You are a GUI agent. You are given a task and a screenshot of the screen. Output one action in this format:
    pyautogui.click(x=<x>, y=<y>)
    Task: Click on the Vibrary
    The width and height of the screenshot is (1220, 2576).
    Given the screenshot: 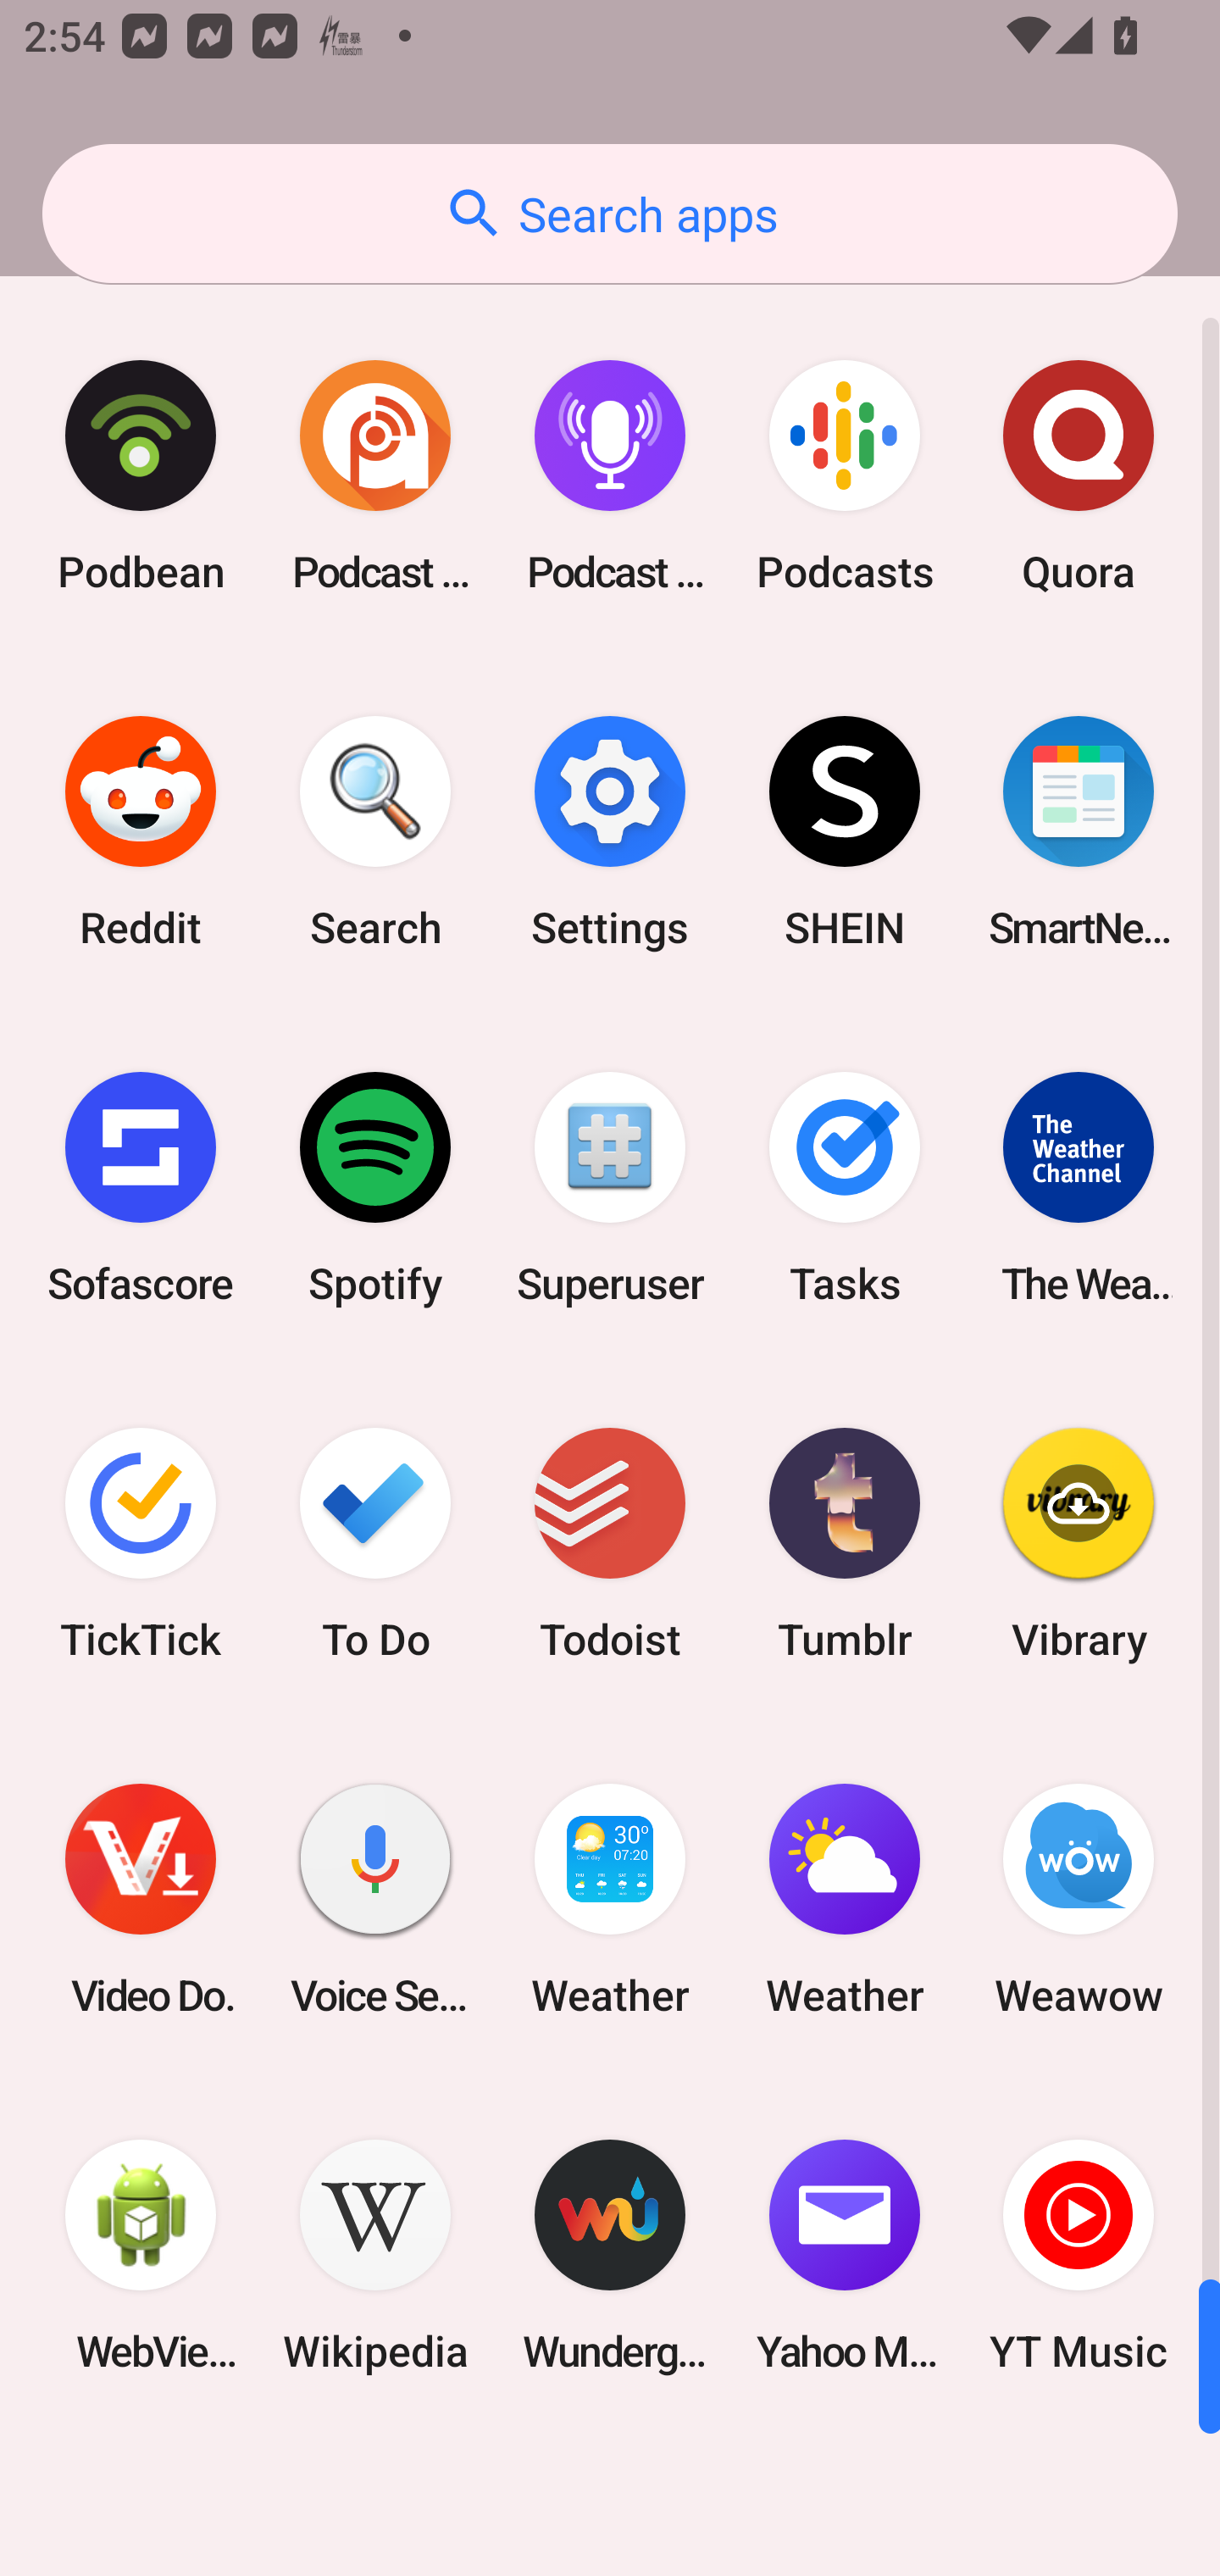 What is the action you would take?
    pyautogui.click(x=1079, y=1542)
    